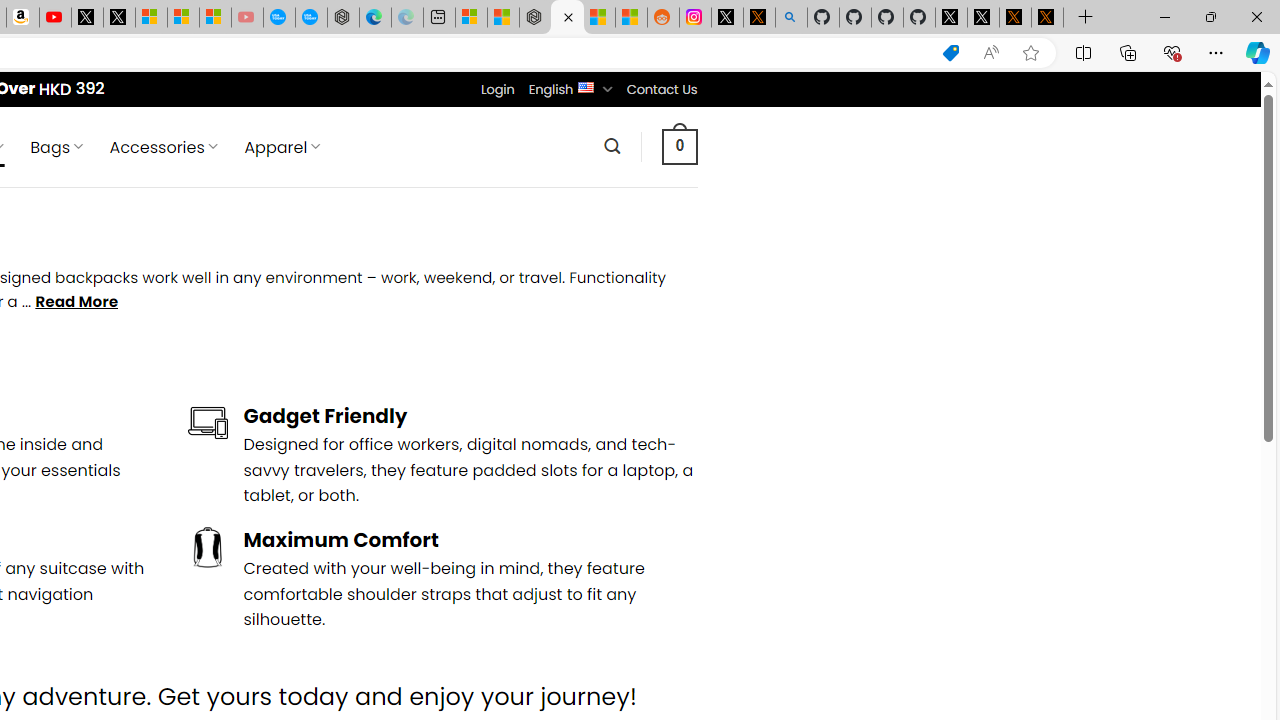 Image resolution: width=1280 pixels, height=720 pixels. Describe the element at coordinates (727, 18) in the screenshot. I see `Log in to X / X` at that location.